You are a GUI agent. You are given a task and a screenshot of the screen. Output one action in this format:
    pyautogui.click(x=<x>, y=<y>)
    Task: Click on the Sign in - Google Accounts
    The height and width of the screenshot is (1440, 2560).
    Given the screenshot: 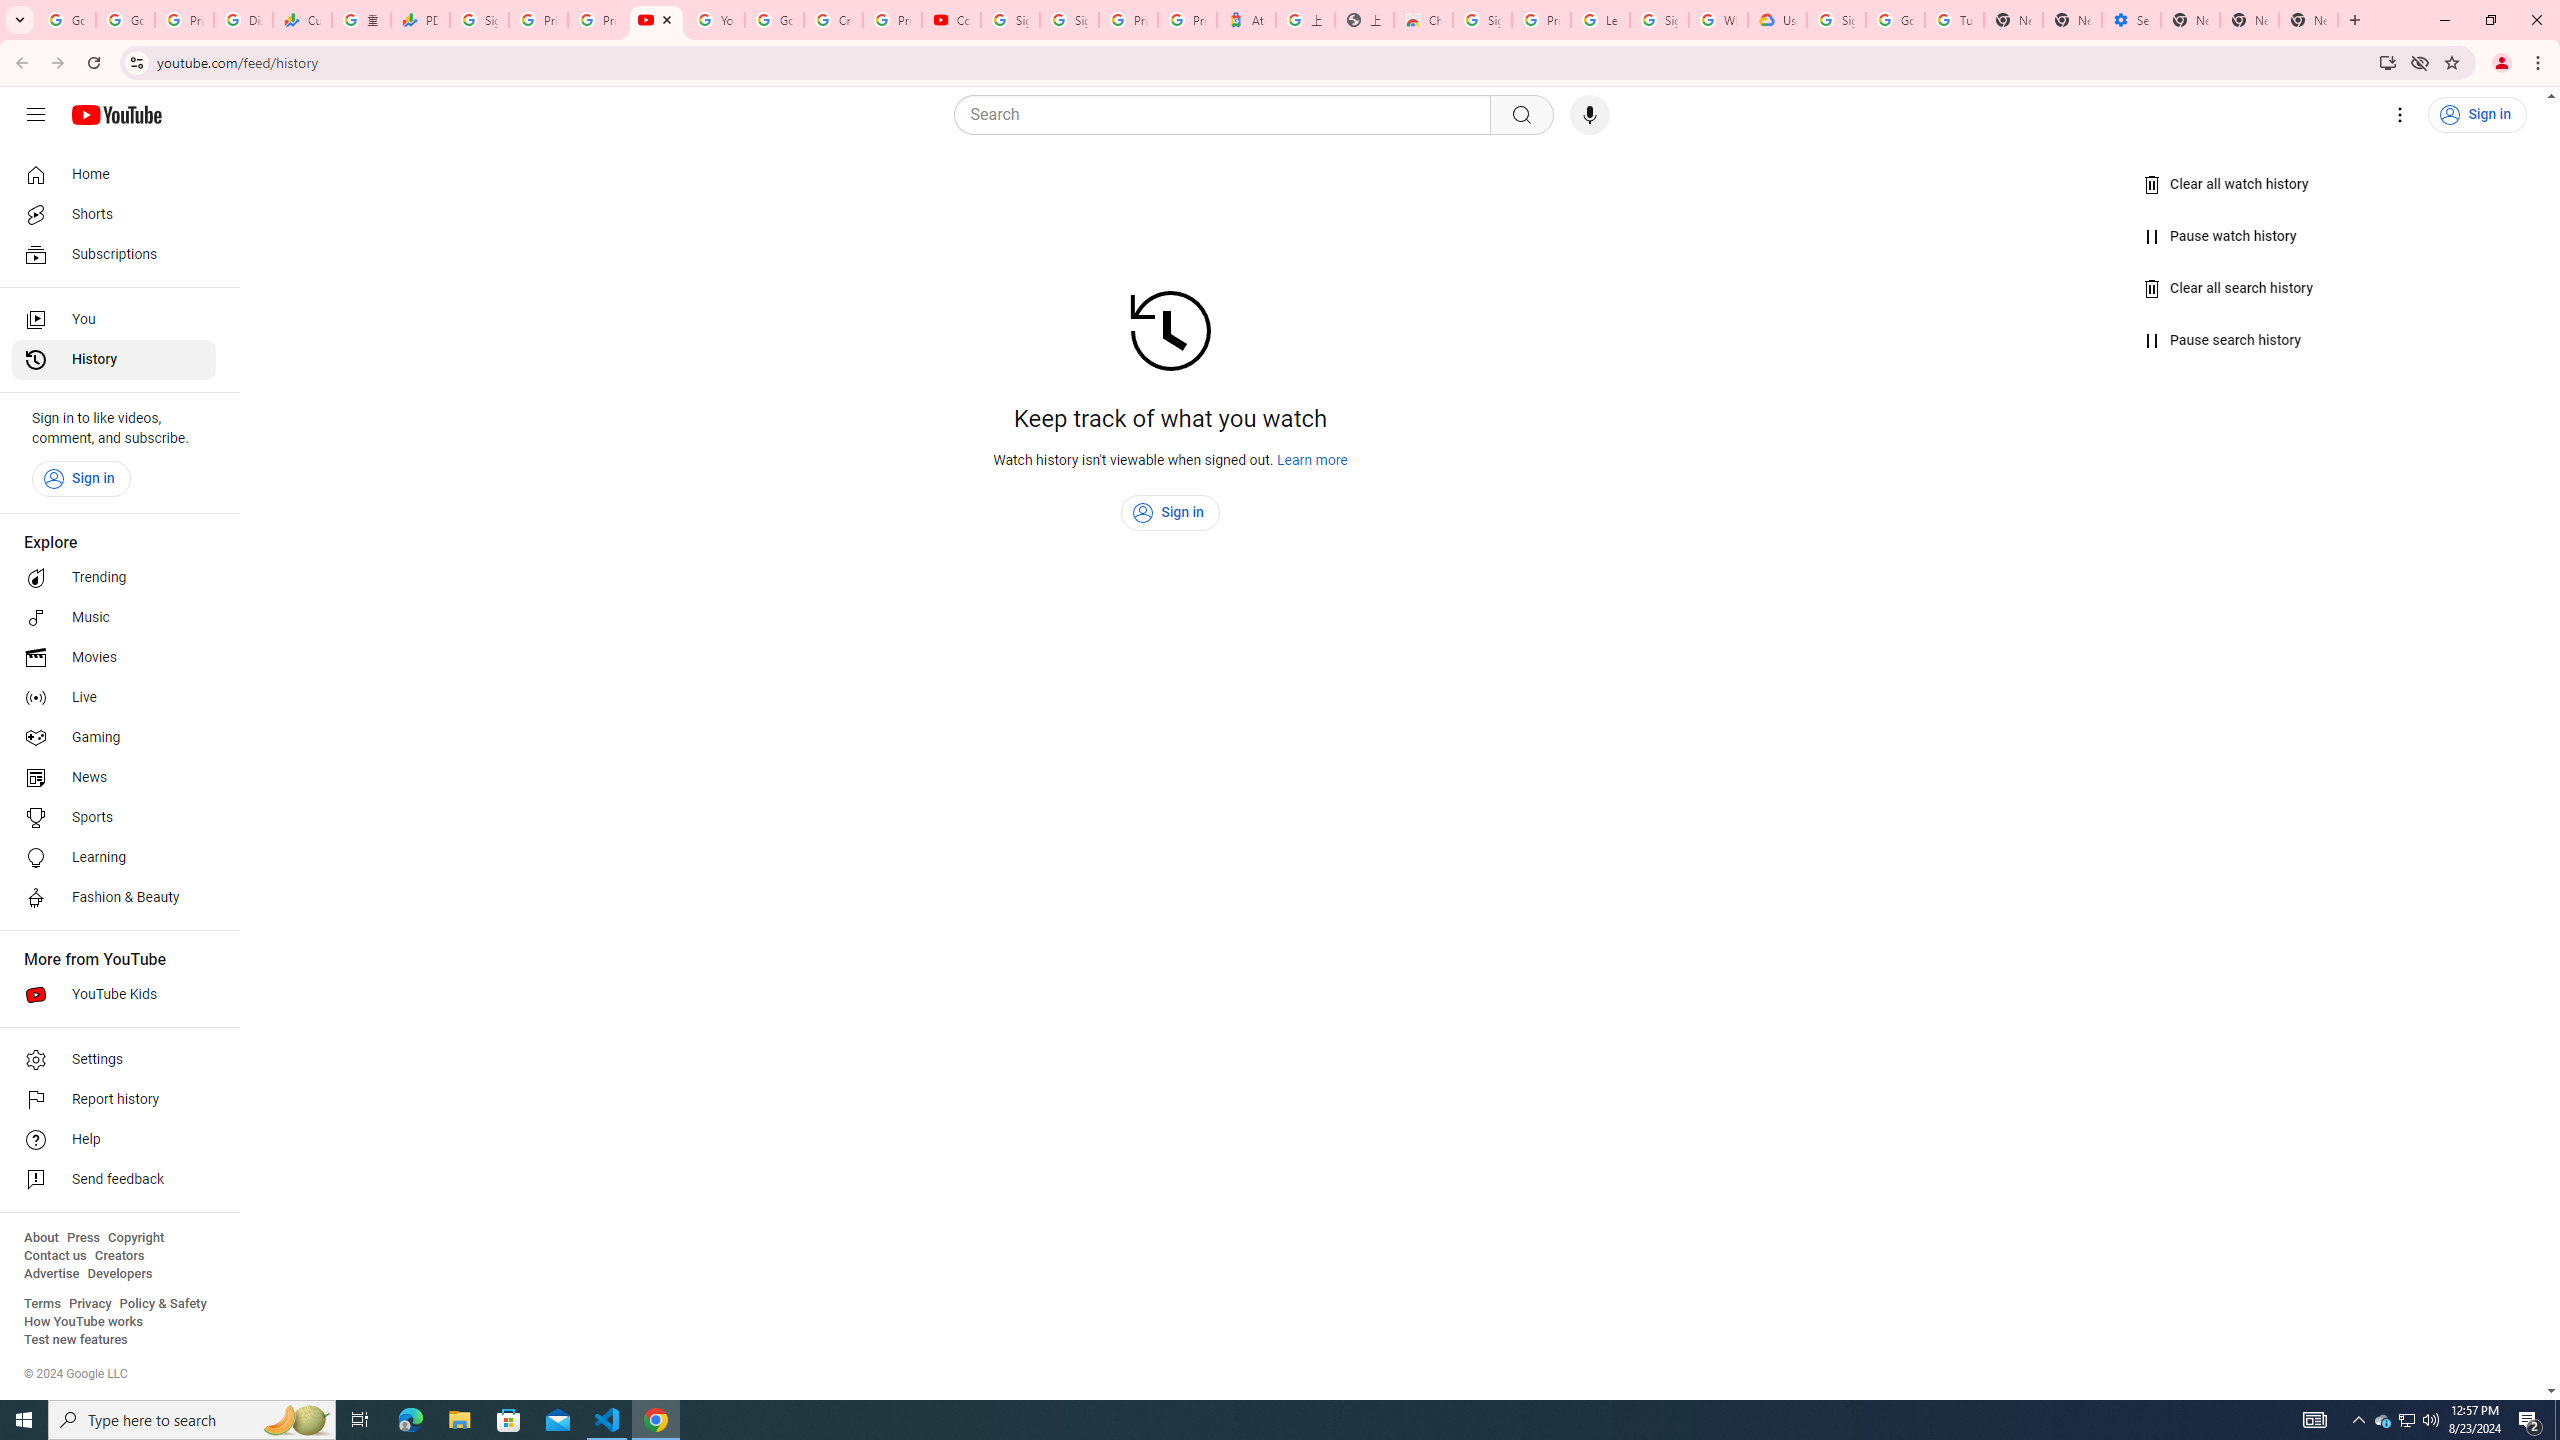 What is the action you would take?
    pyautogui.click(x=478, y=20)
    